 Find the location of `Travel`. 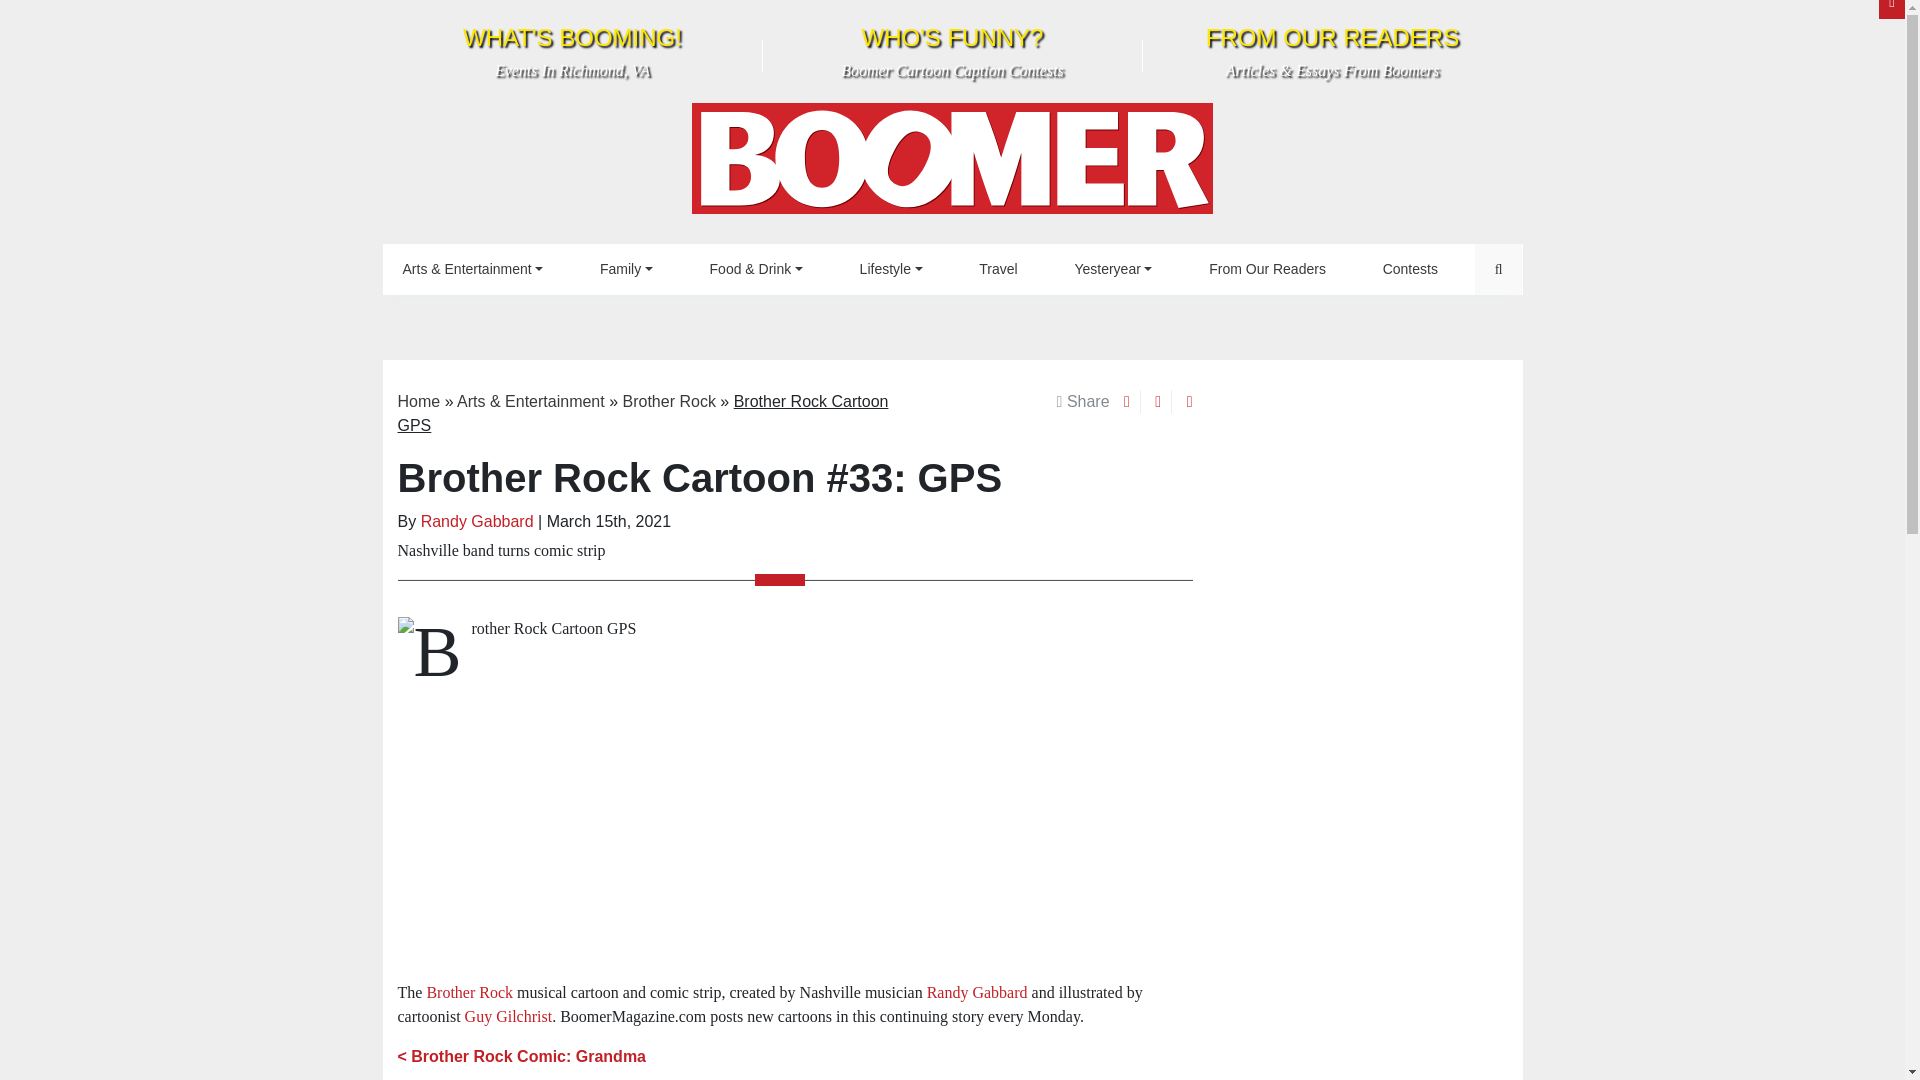

Travel is located at coordinates (952, 51).